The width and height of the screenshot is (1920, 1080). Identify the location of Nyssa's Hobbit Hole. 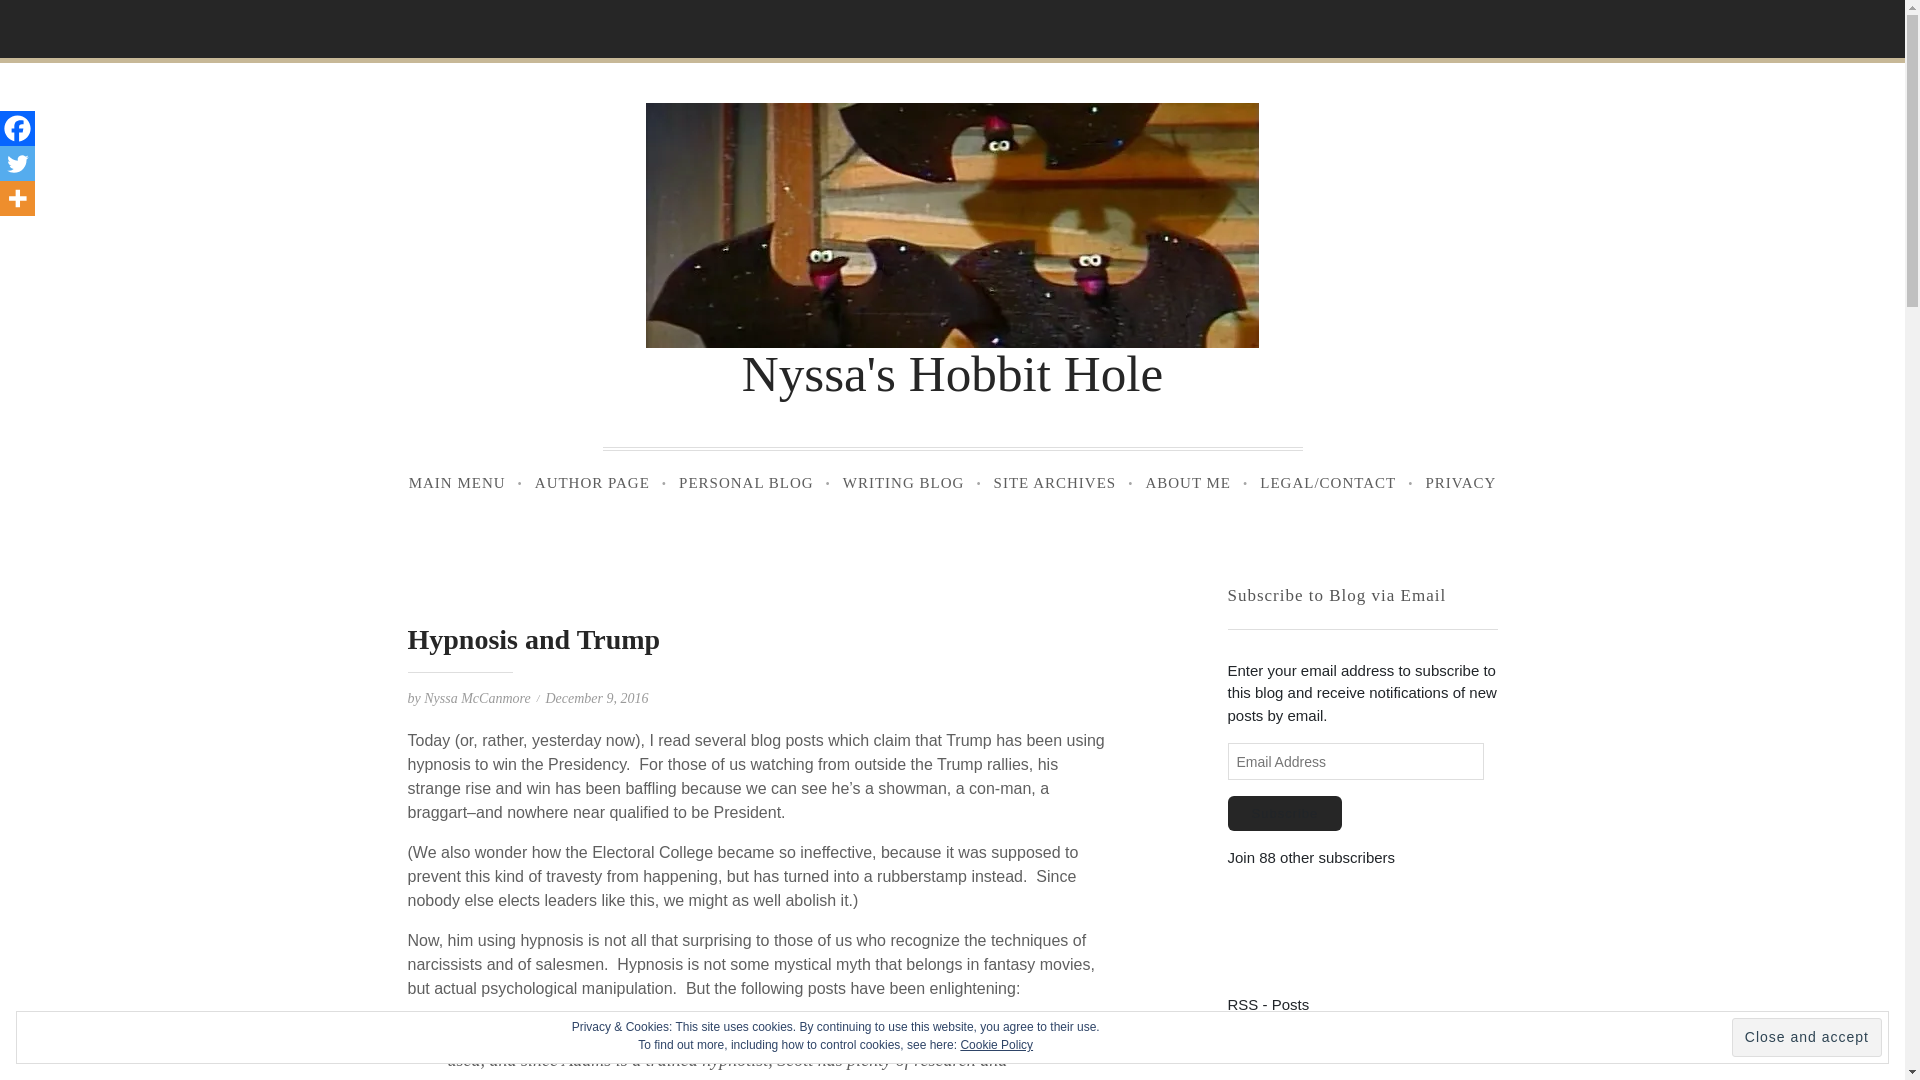
(952, 372).